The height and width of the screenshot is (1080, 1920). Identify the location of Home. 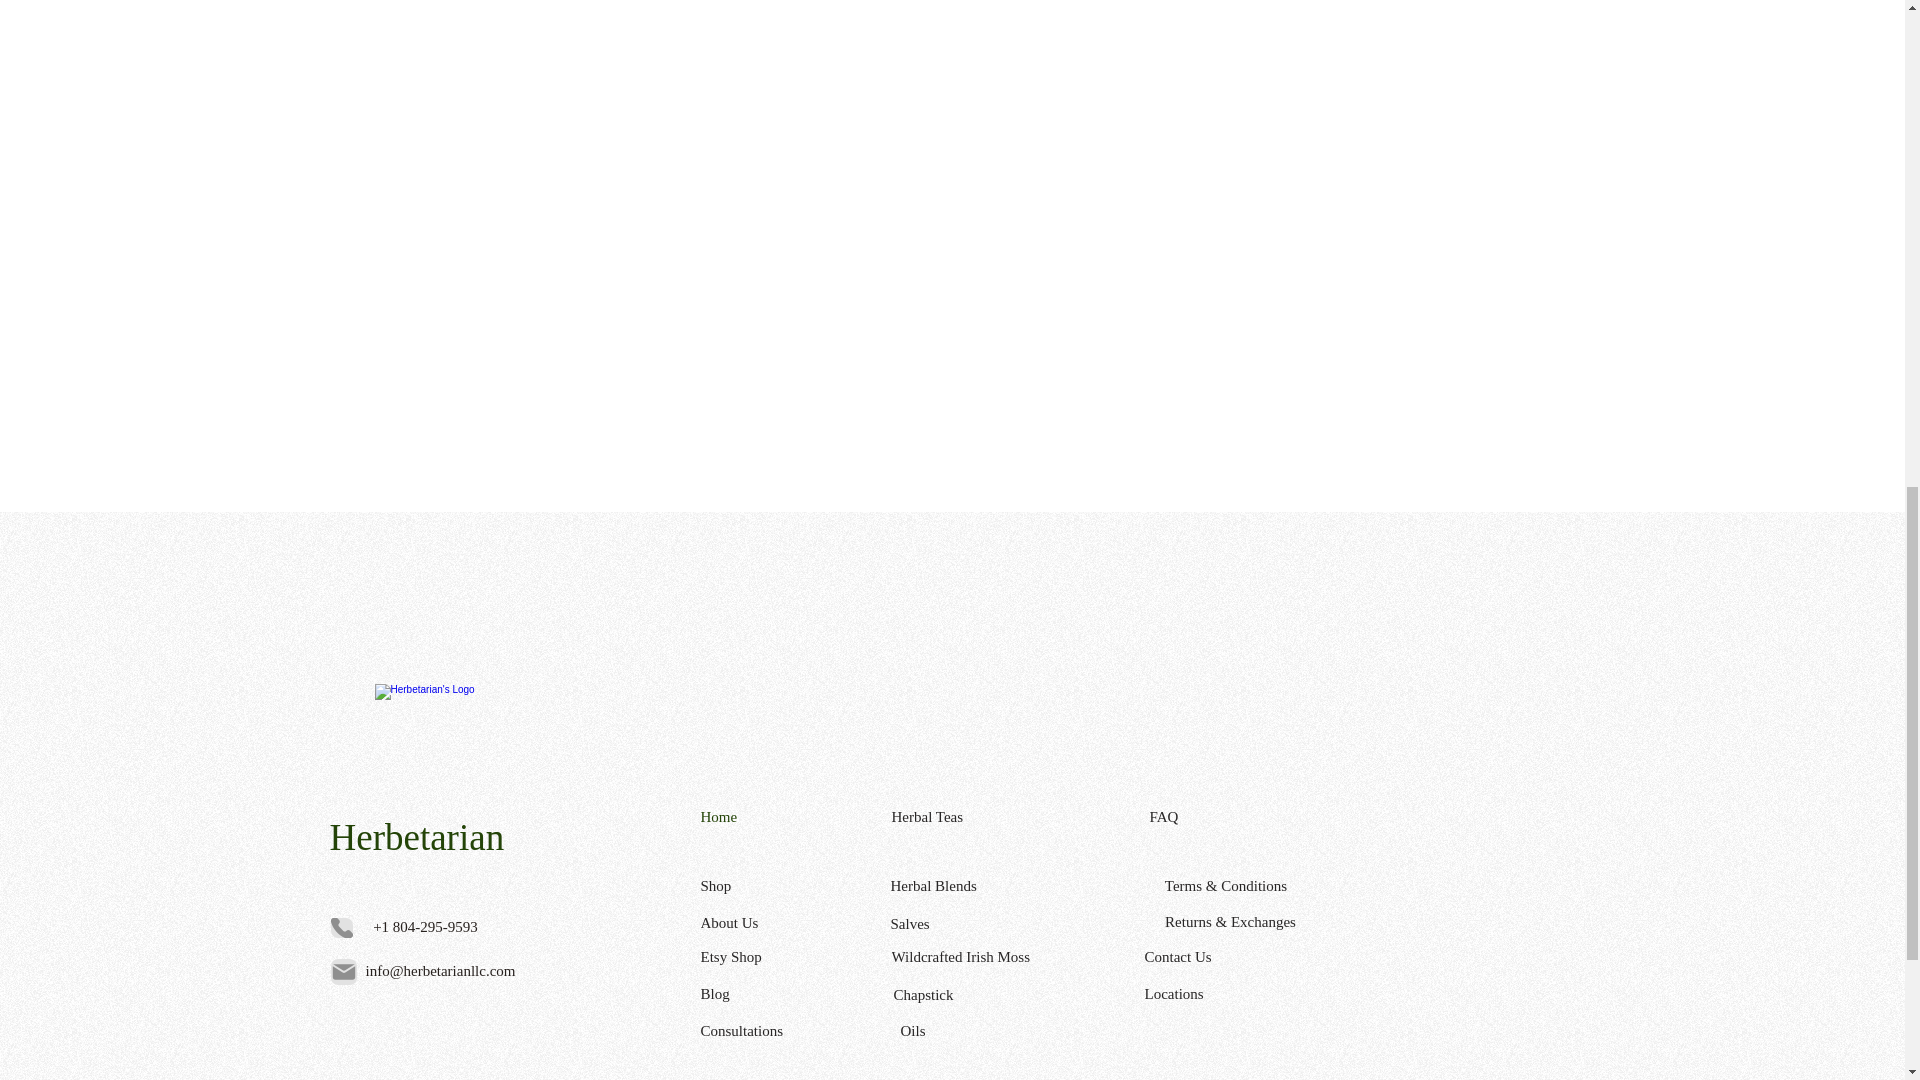
(771, 817).